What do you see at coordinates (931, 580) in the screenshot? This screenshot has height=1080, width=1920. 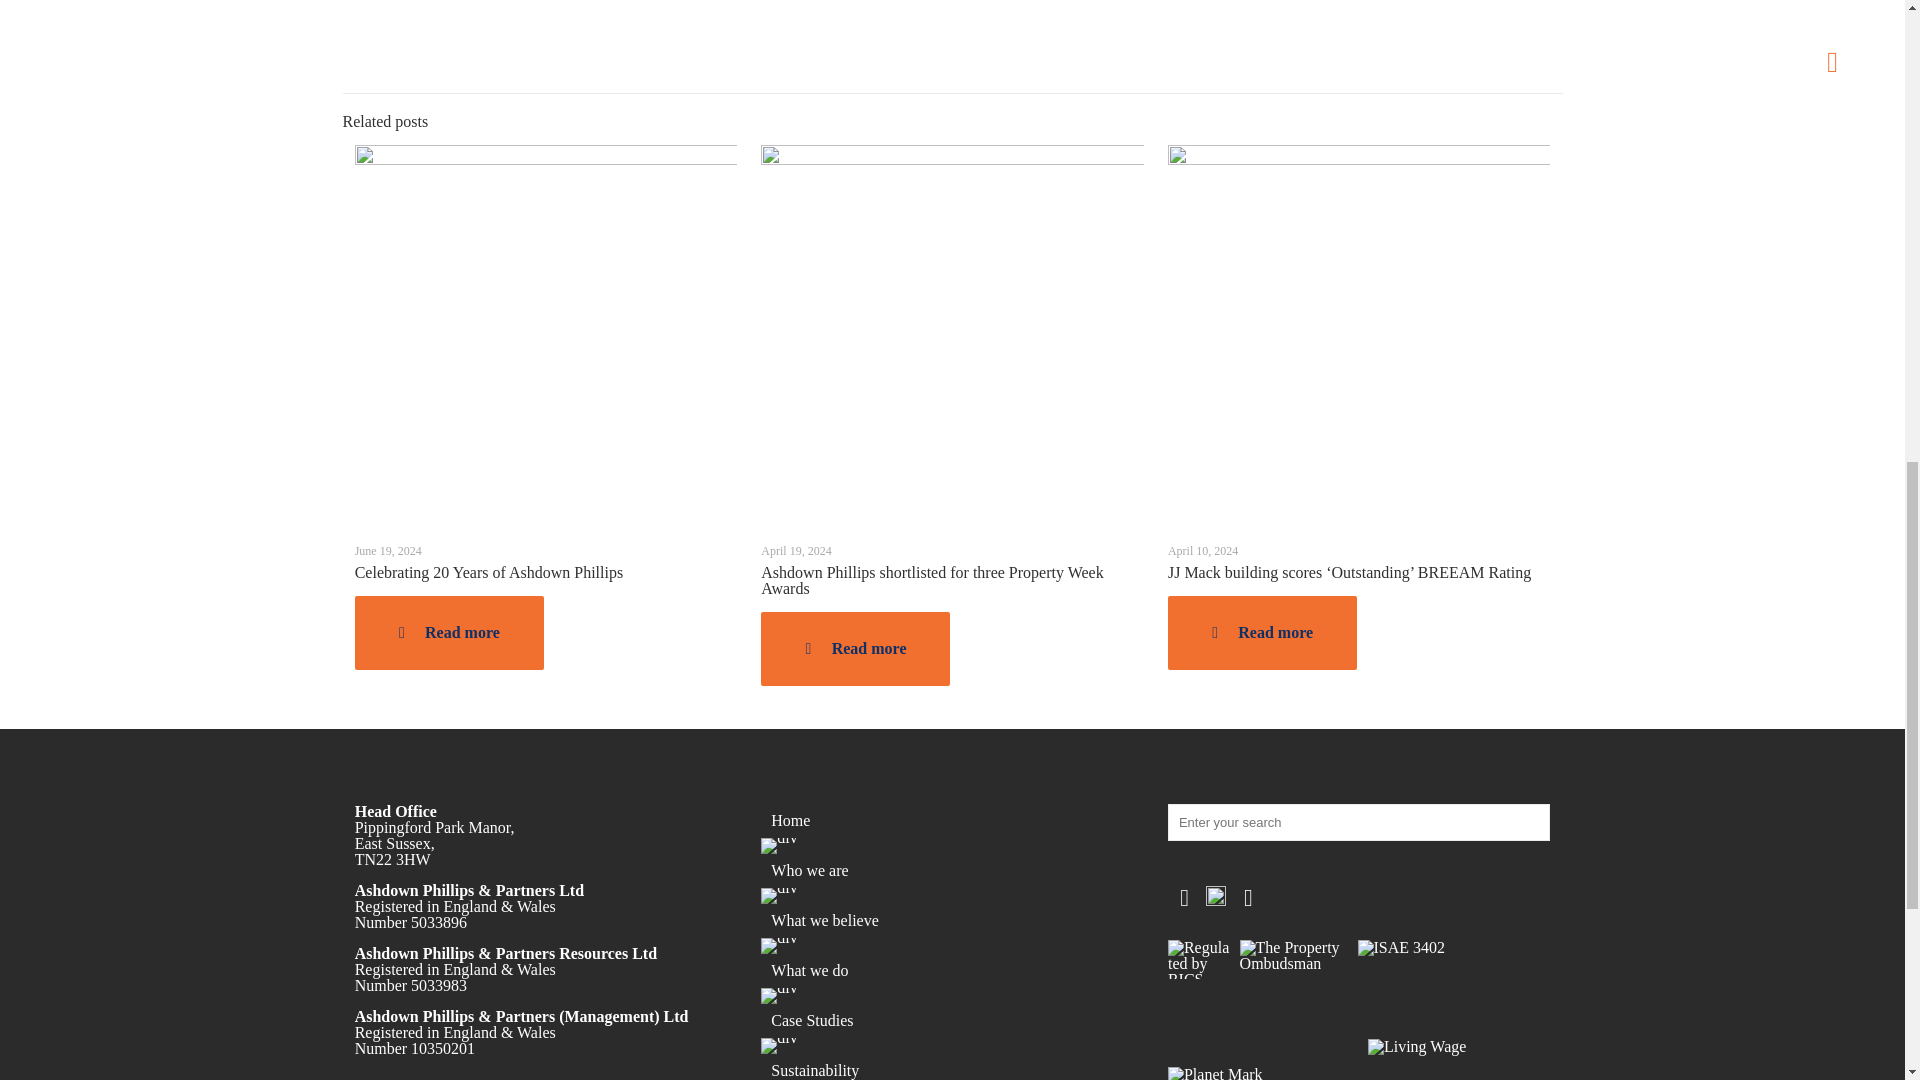 I see `Ashdown Phillips shortlisted for three Property Week Awards` at bounding box center [931, 580].